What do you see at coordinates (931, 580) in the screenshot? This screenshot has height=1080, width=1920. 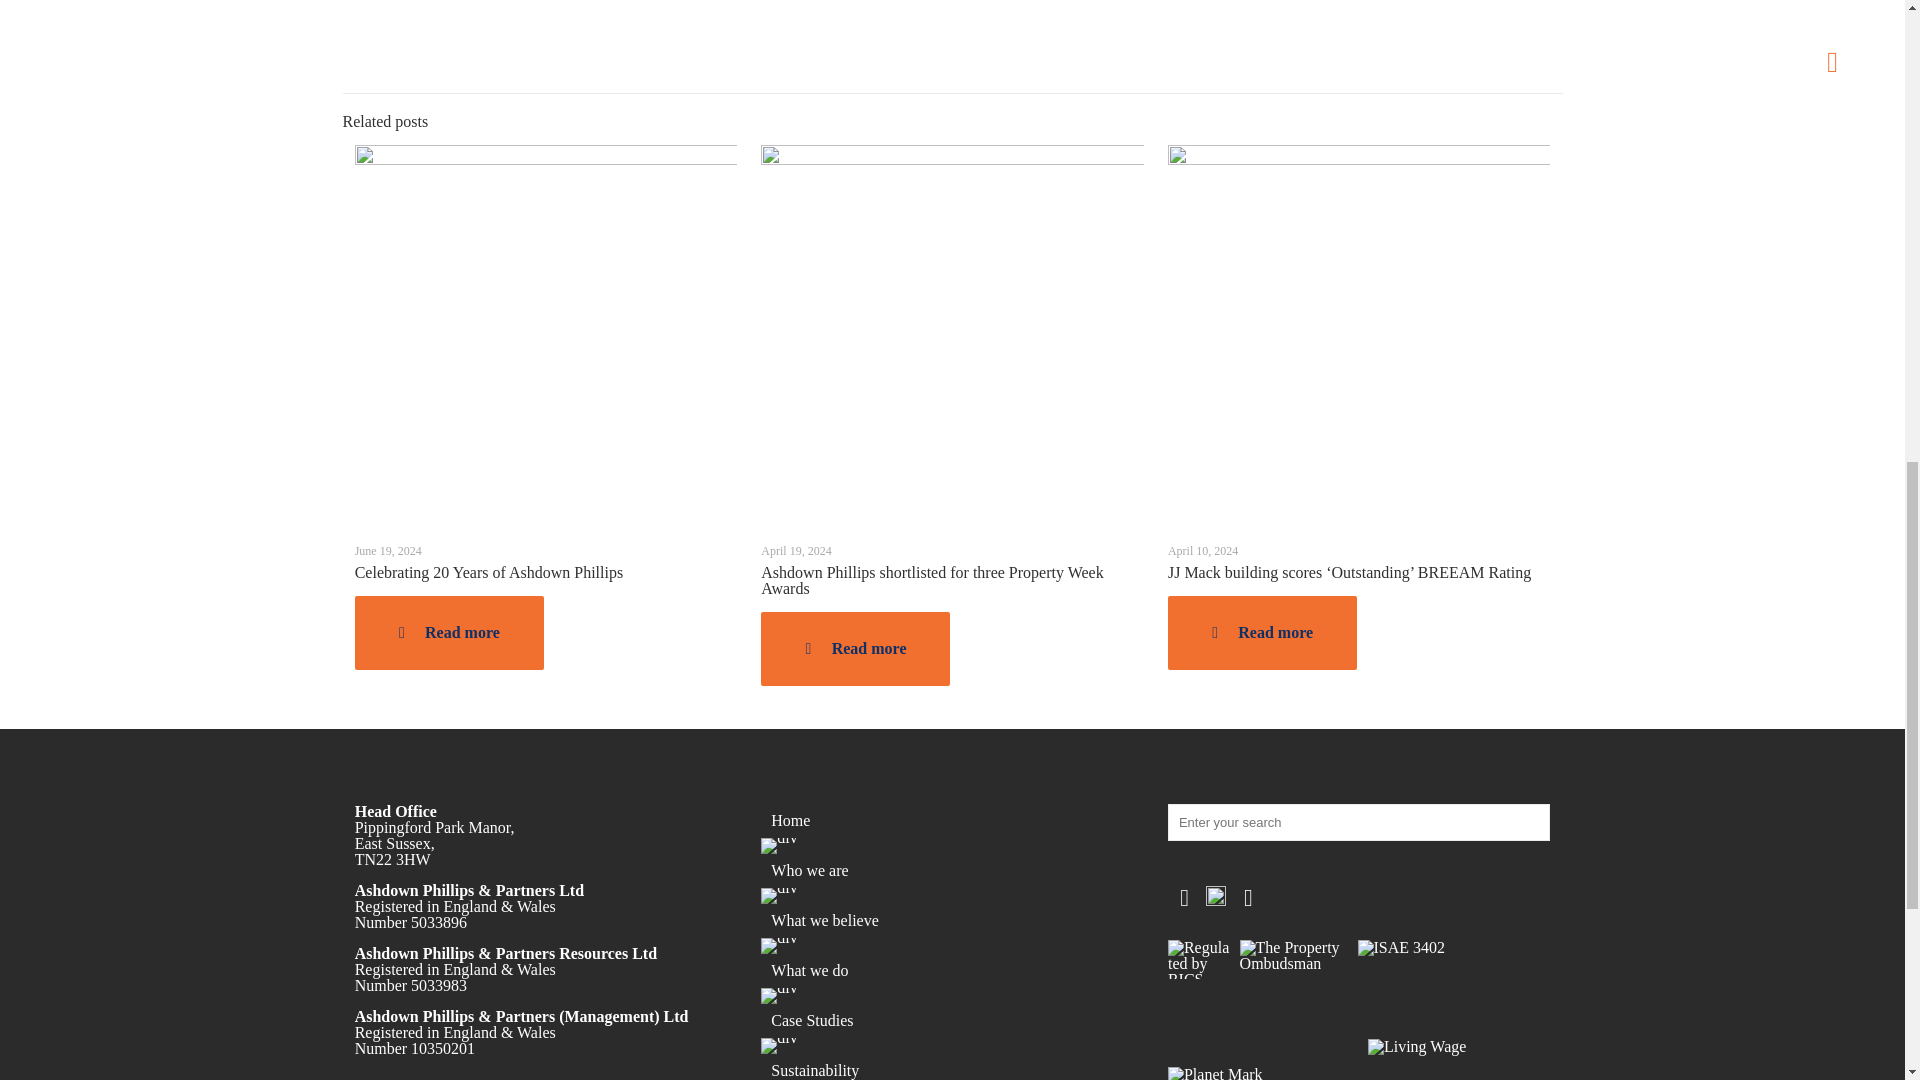 I see `Ashdown Phillips shortlisted for three Property Week Awards` at bounding box center [931, 580].